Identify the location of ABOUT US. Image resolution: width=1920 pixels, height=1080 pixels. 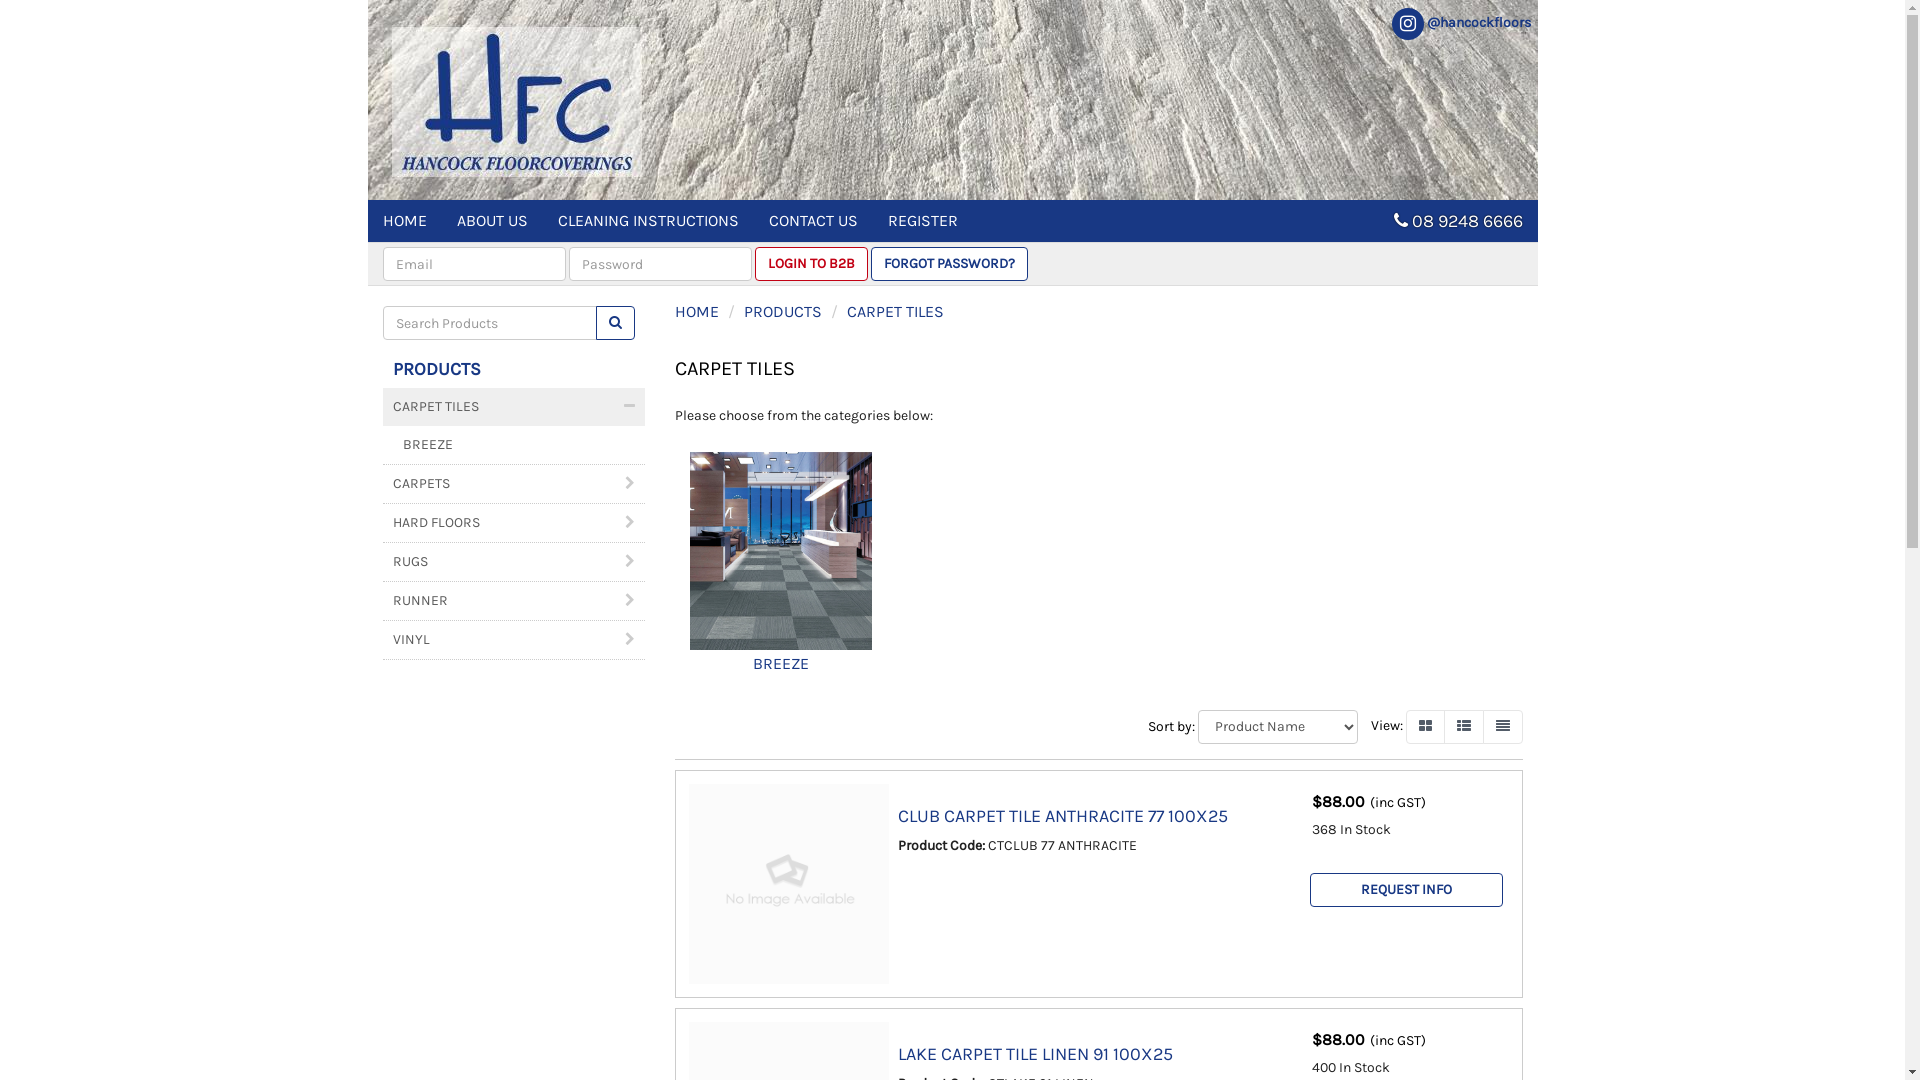
(492, 221).